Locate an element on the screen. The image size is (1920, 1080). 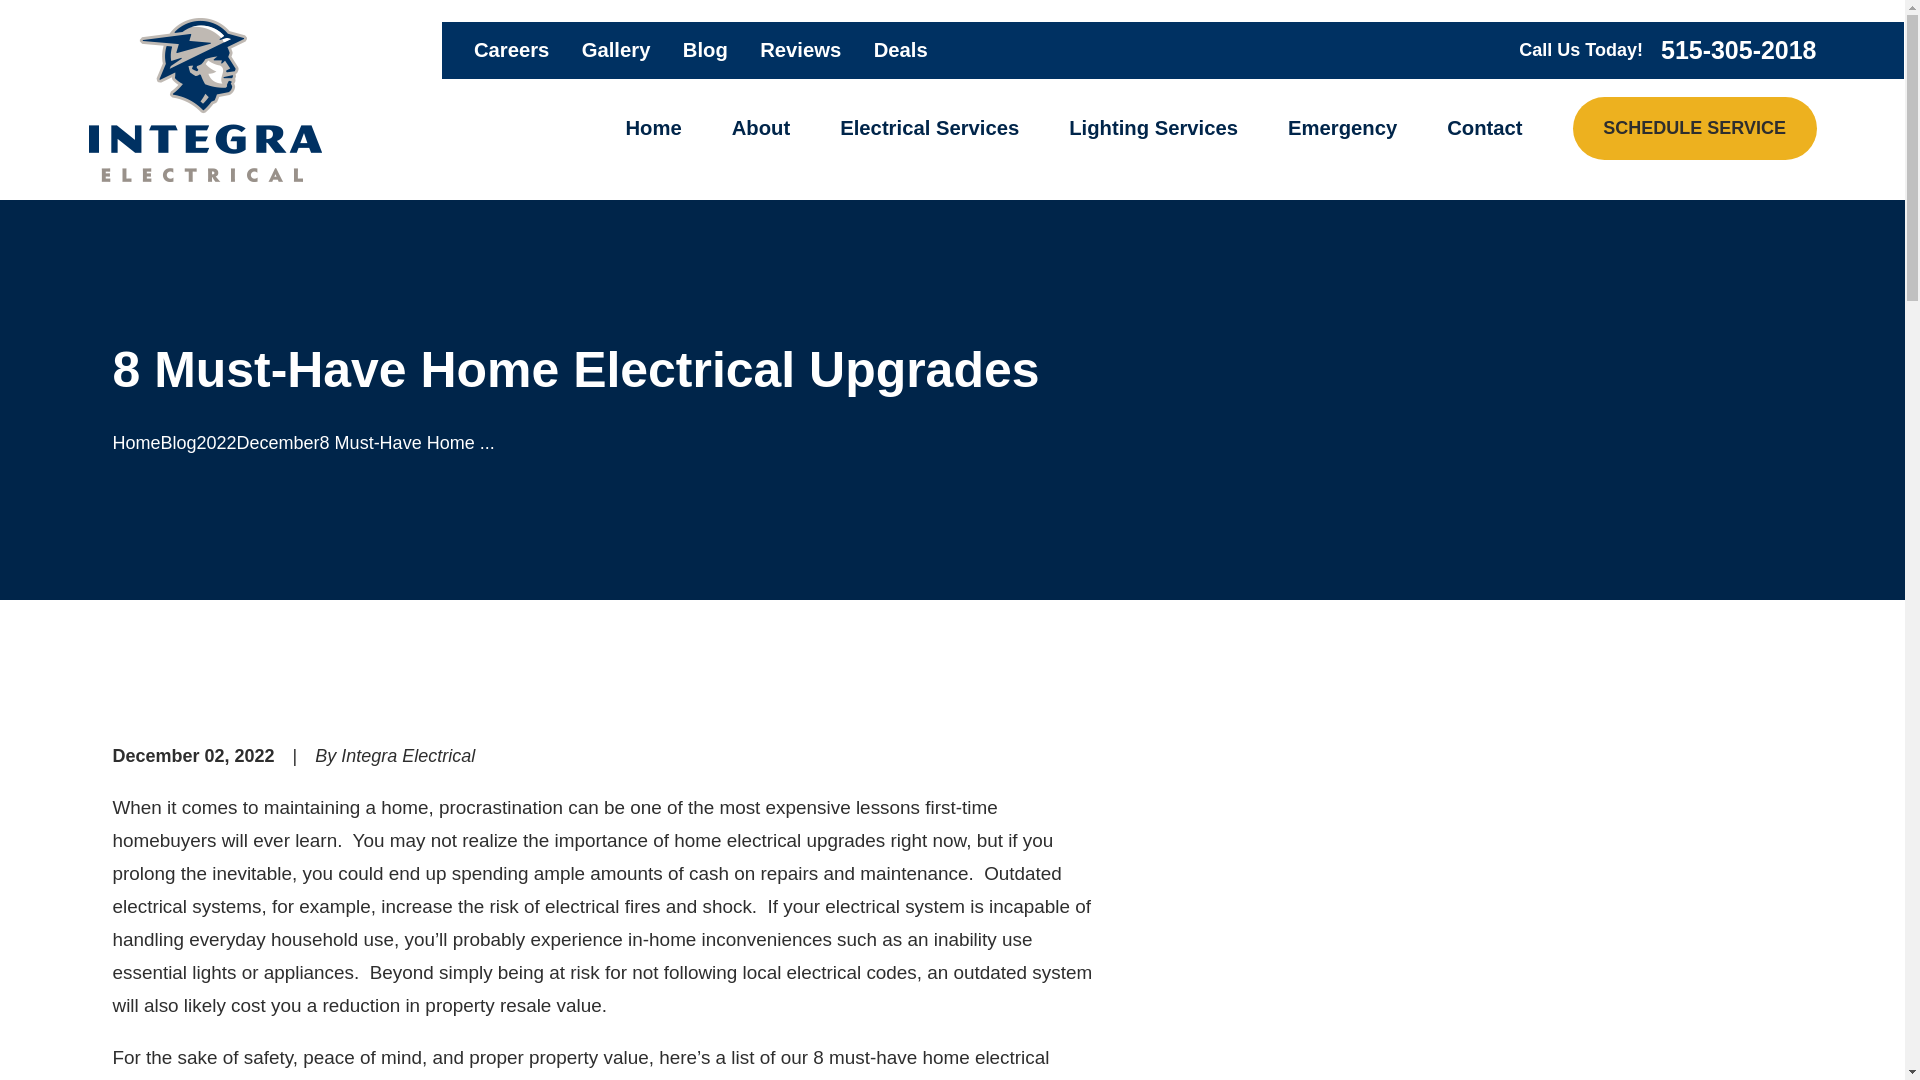
Gallery is located at coordinates (616, 49).